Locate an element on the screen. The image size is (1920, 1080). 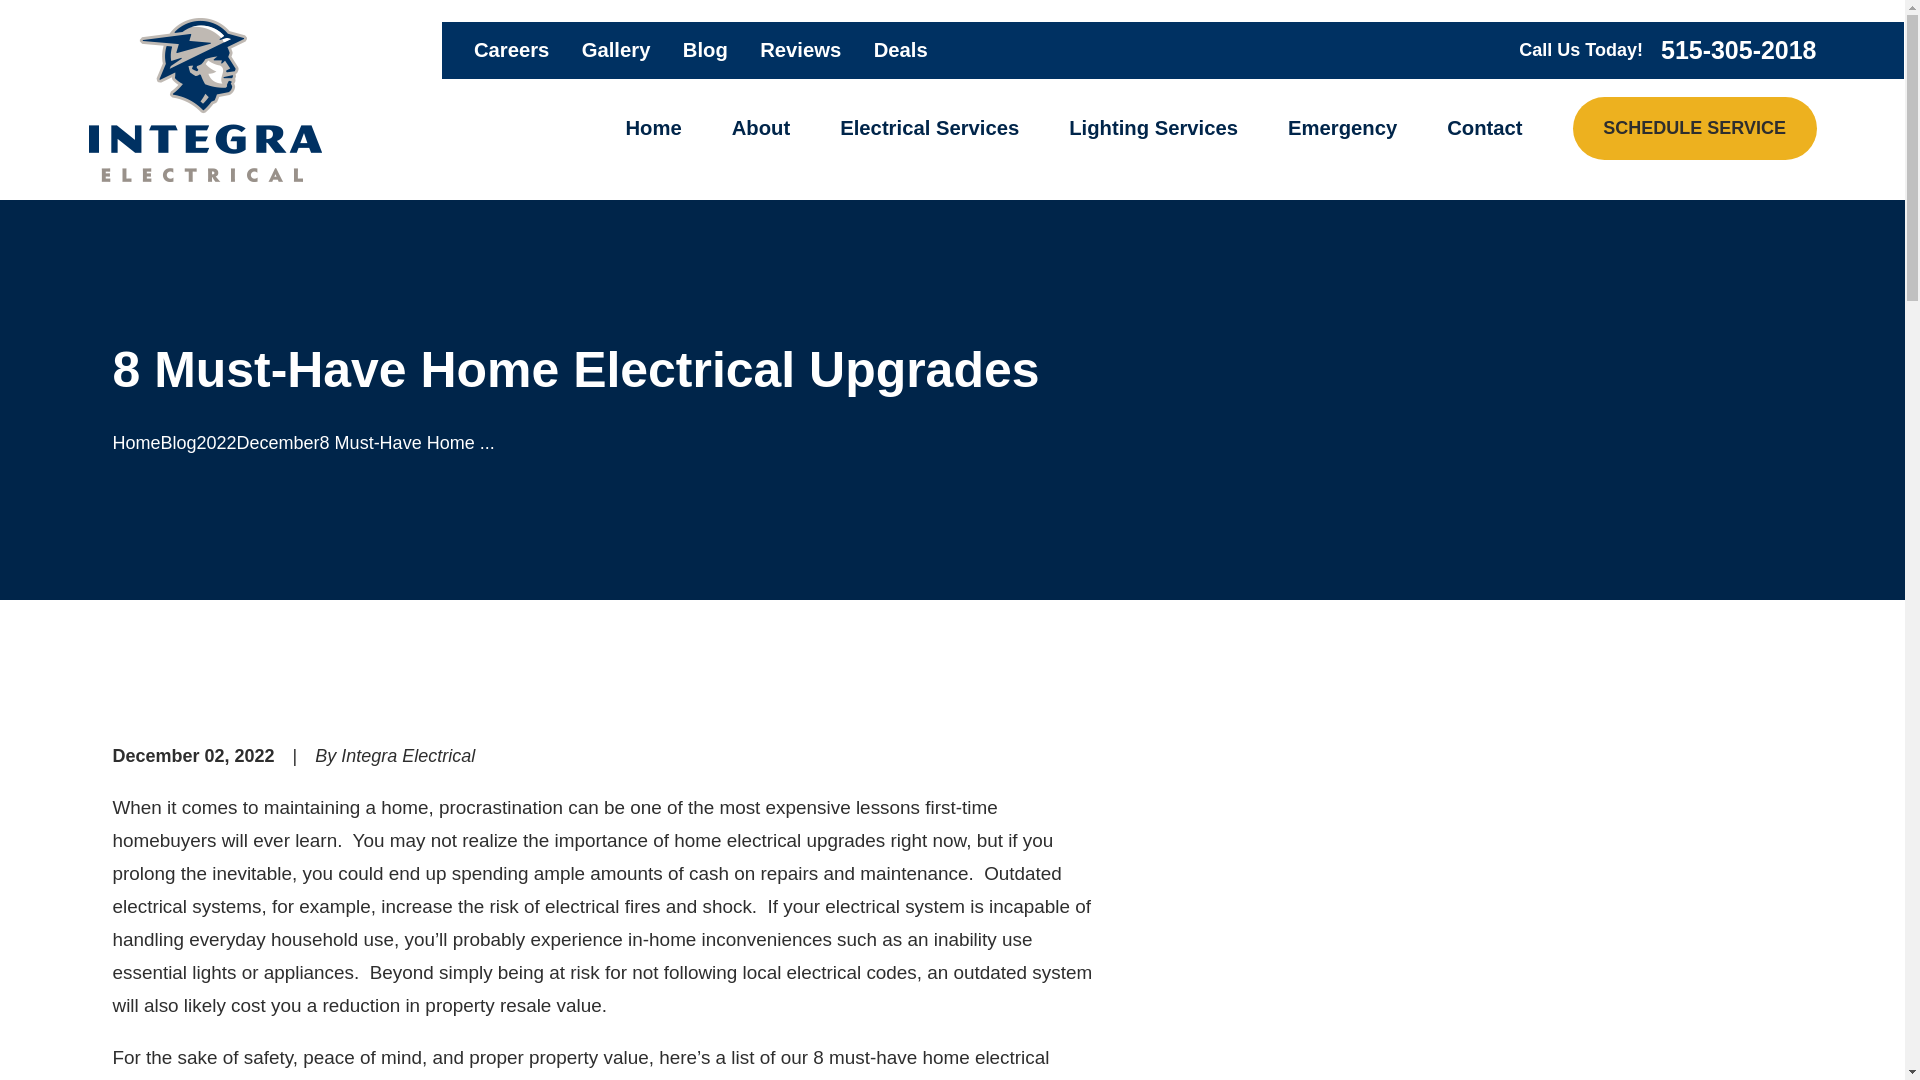
Gallery is located at coordinates (616, 49).